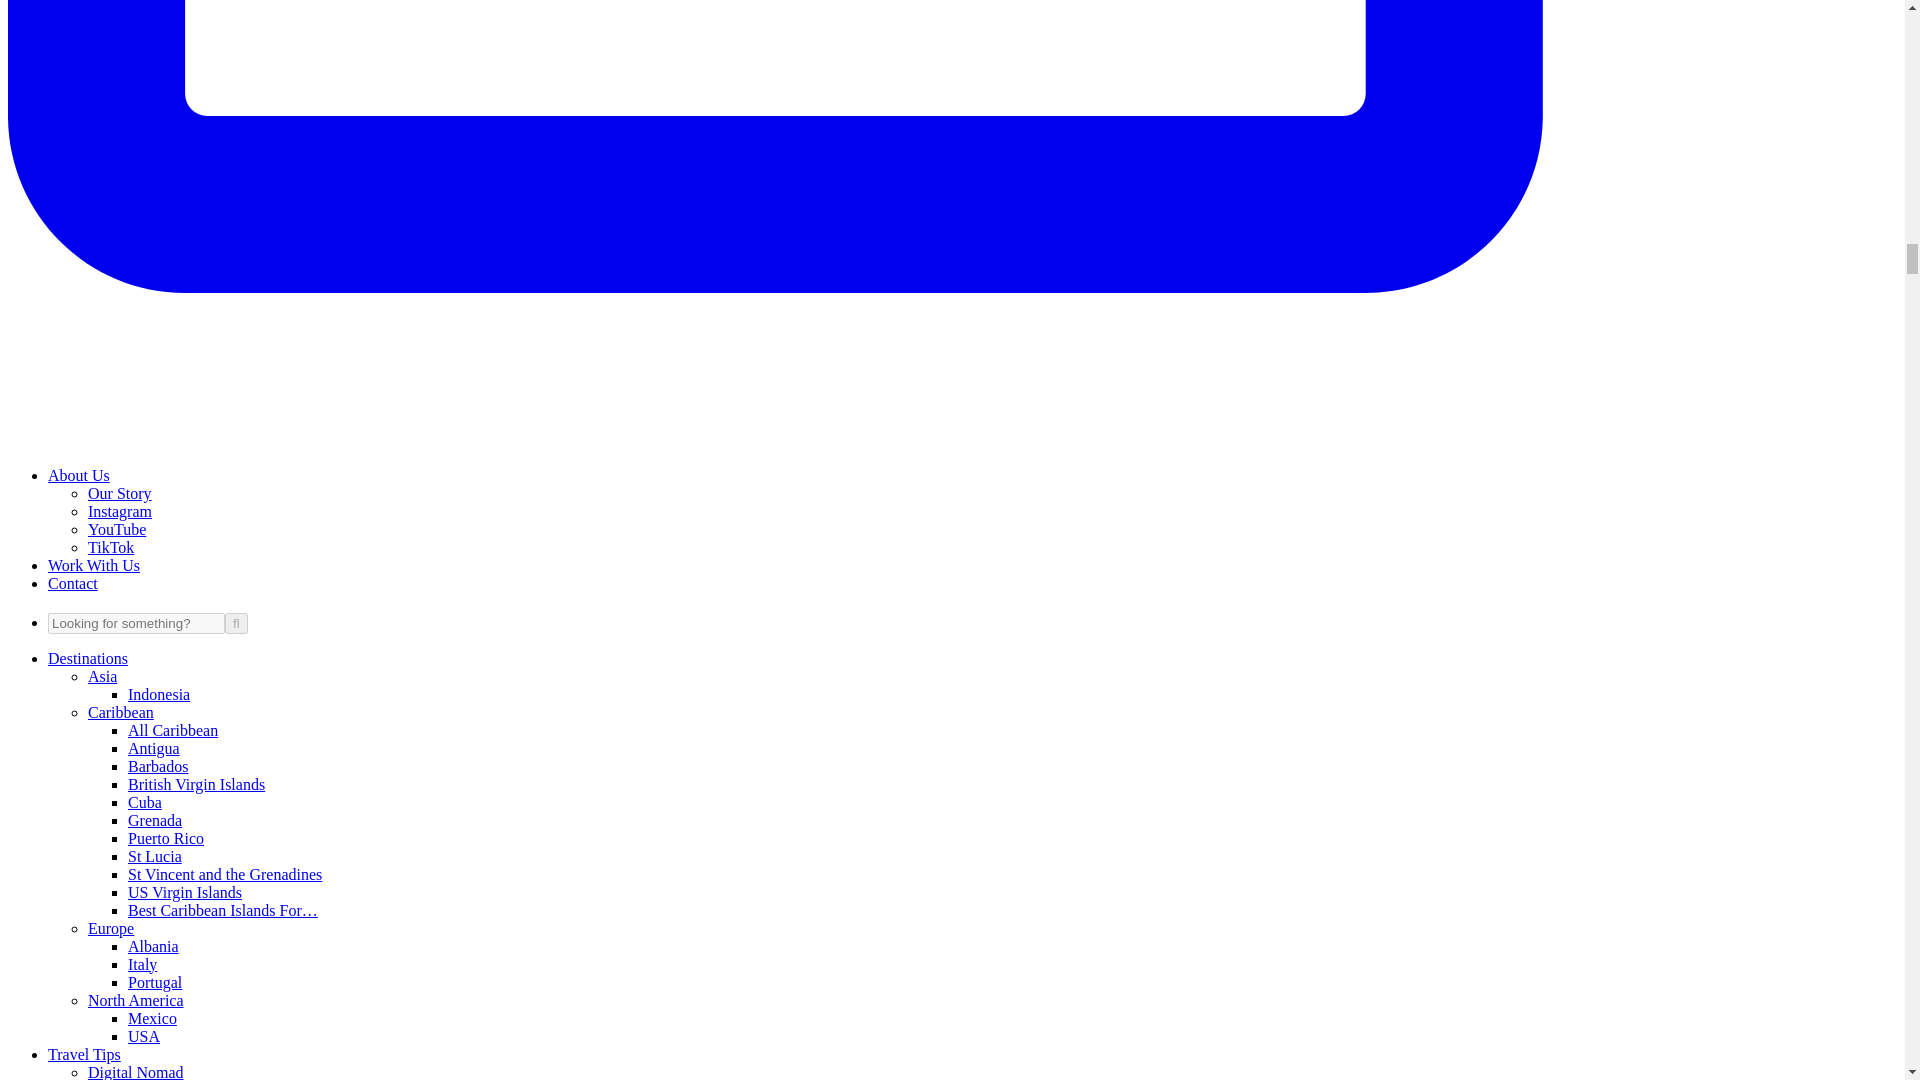  I want to click on Our Story, so click(120, 493).